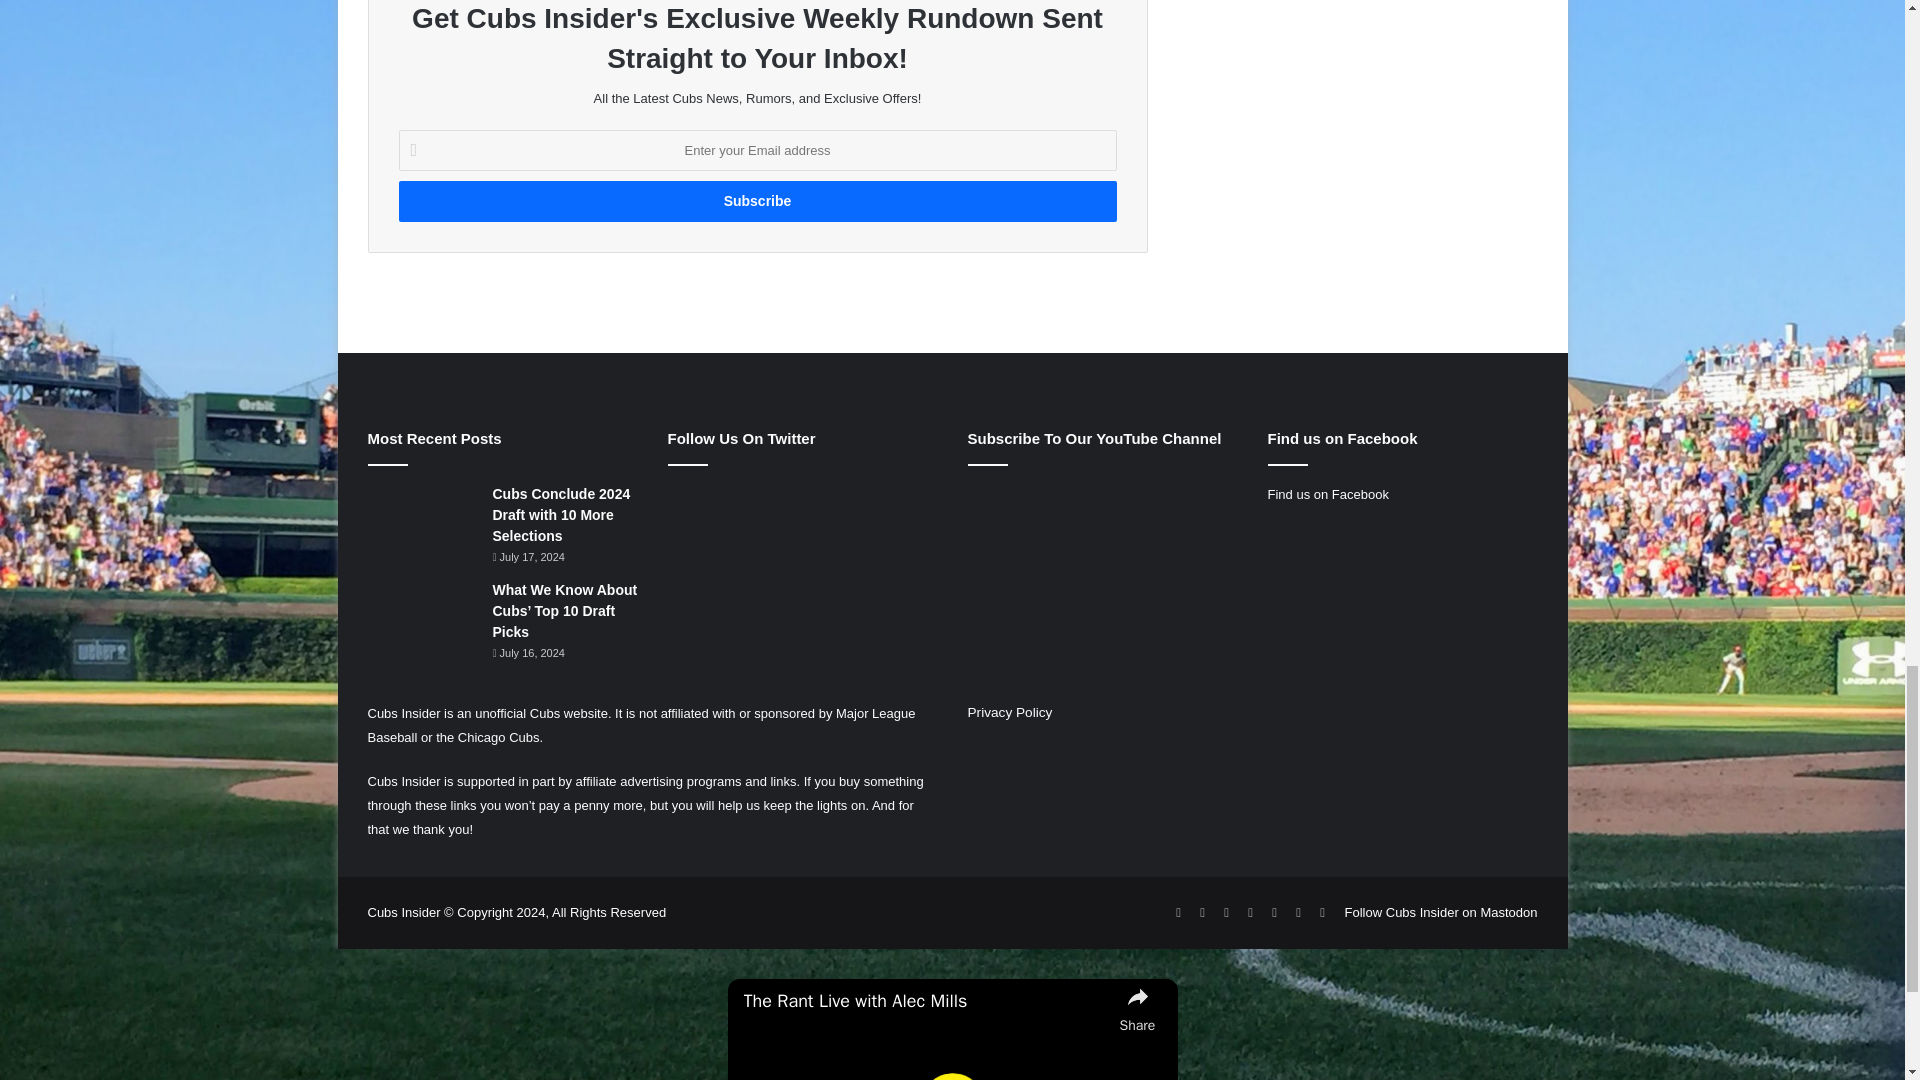 This screenshot has height=1080, width=1920. I want to click on Subscribe, so click(756, 202).